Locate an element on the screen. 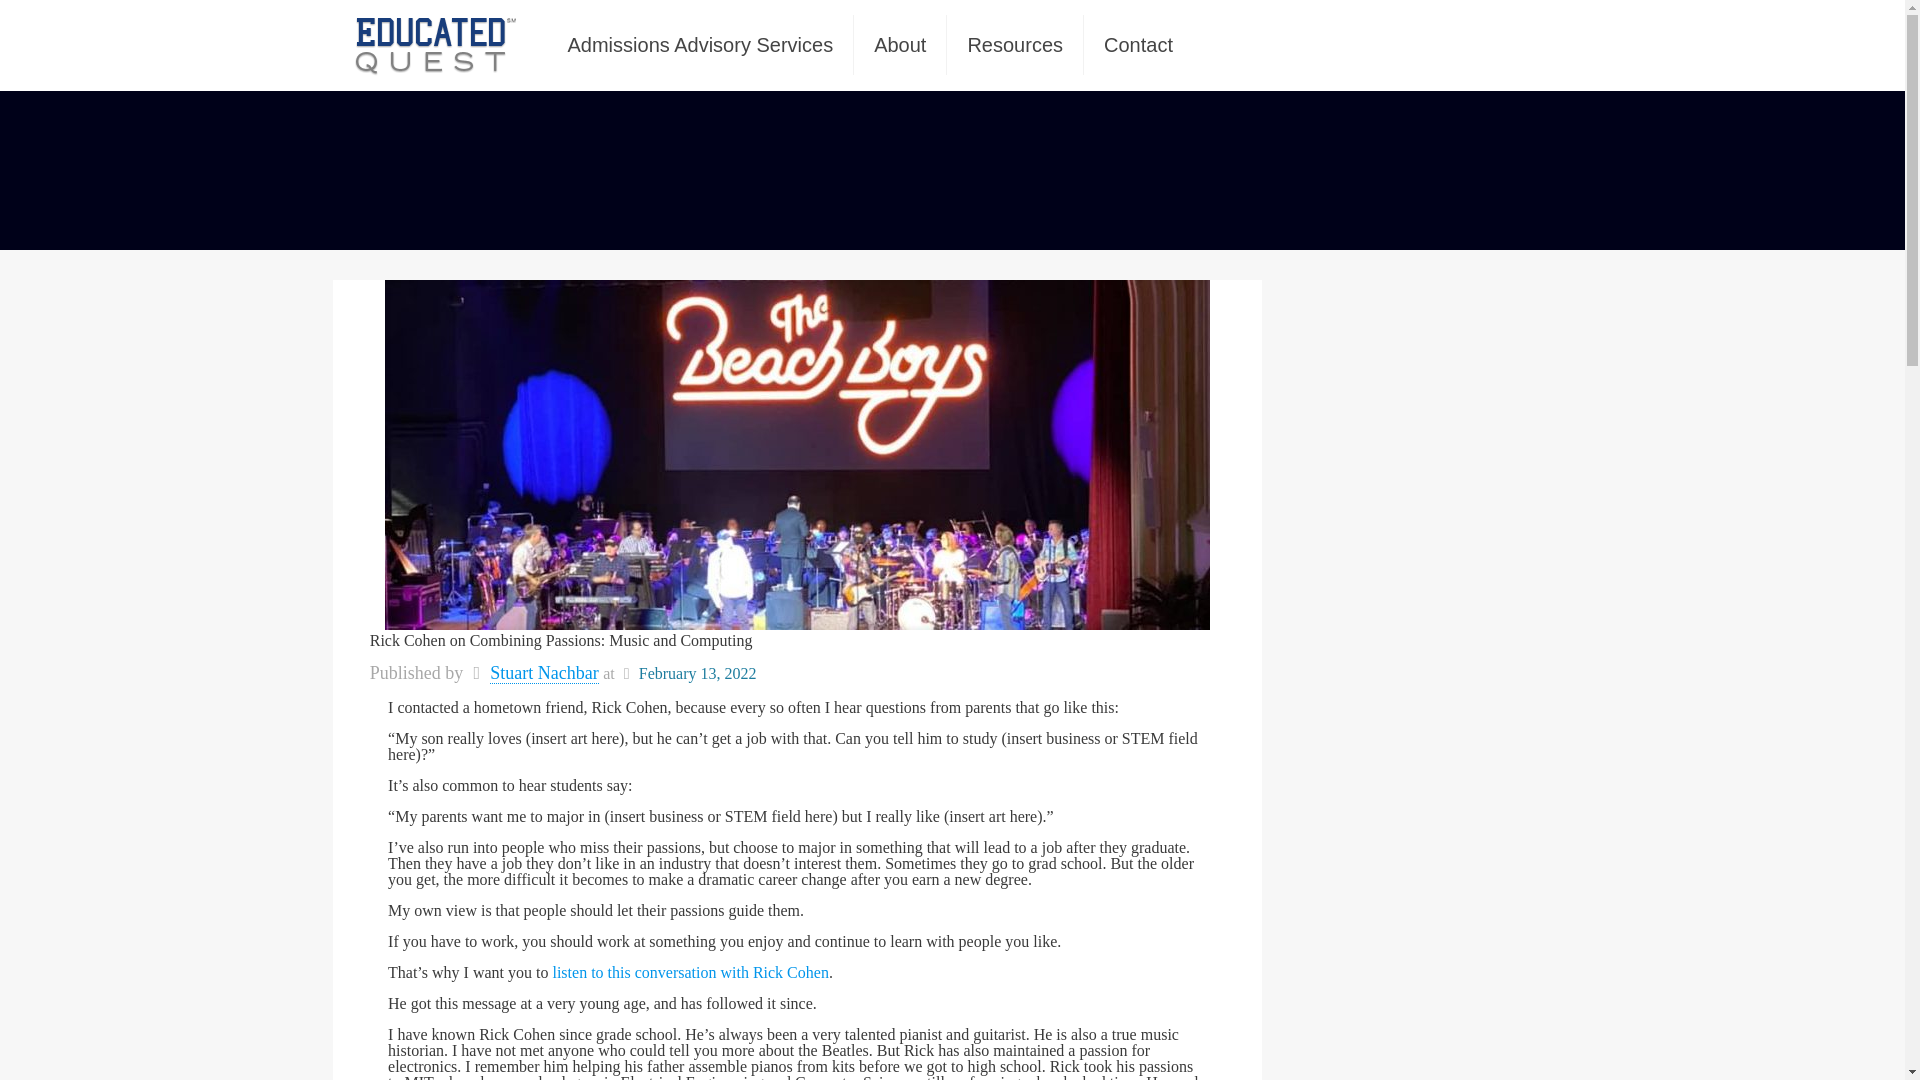 The image size is (1920, 1080). Resources is located at coordinates (1015, 44).